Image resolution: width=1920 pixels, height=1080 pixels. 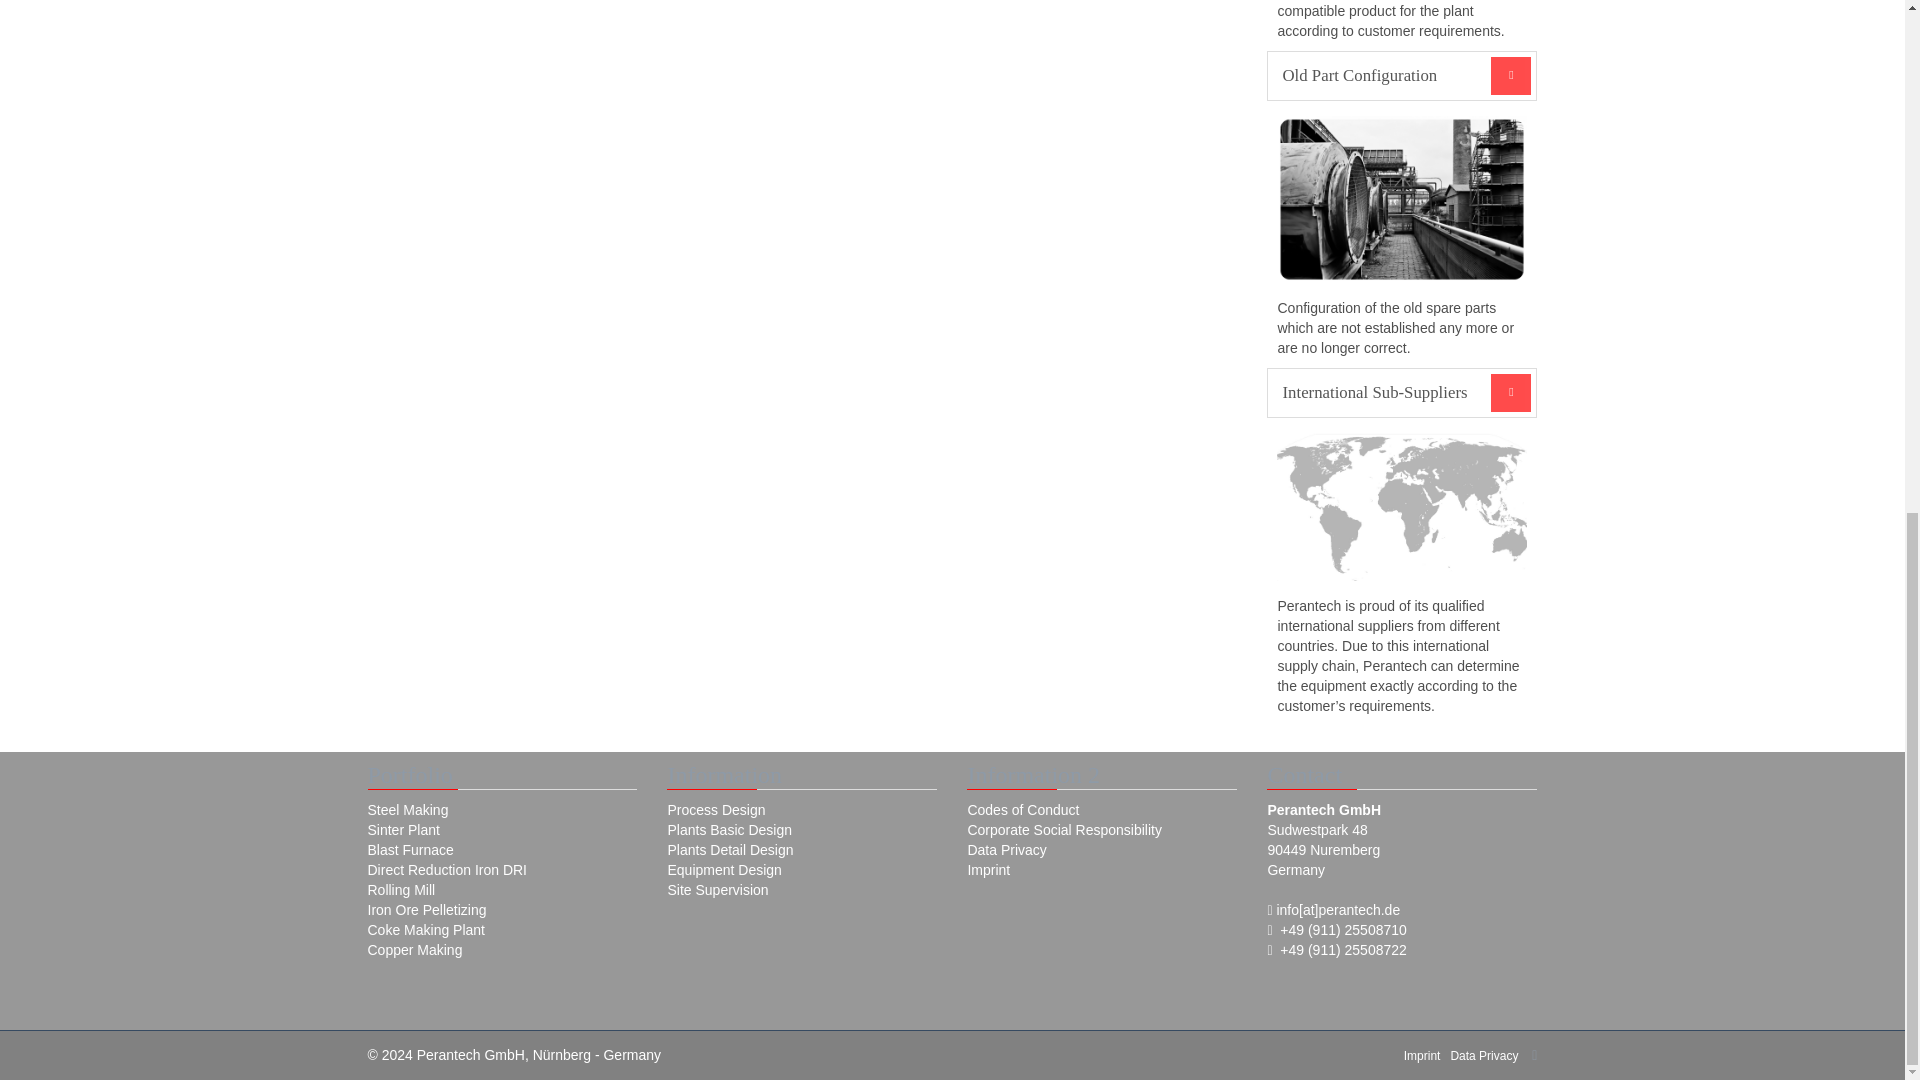 What do you see at coordinates (408, 810) in the screenshot?
I see `Steel Making` at bounding box center [408, 810].